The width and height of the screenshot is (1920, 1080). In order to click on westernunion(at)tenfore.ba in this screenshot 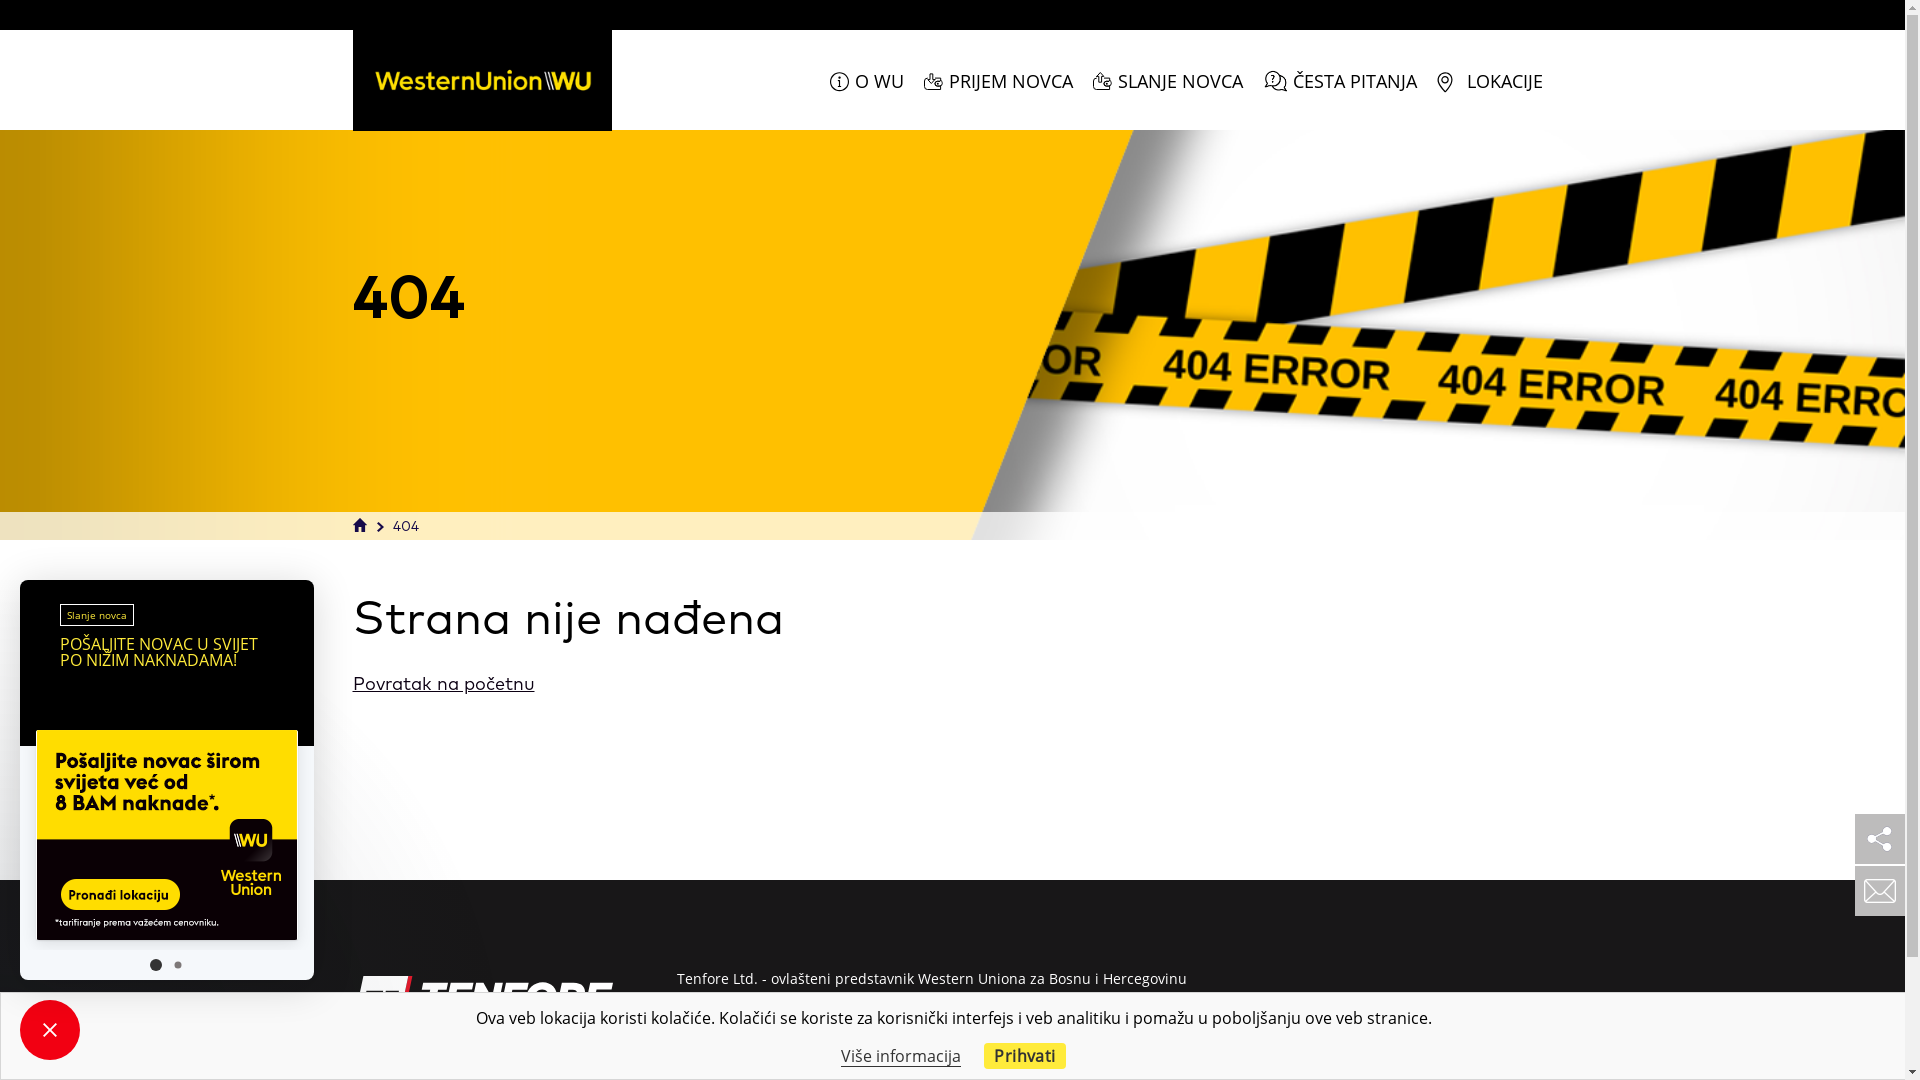, I will do `click(846, 1053)`.